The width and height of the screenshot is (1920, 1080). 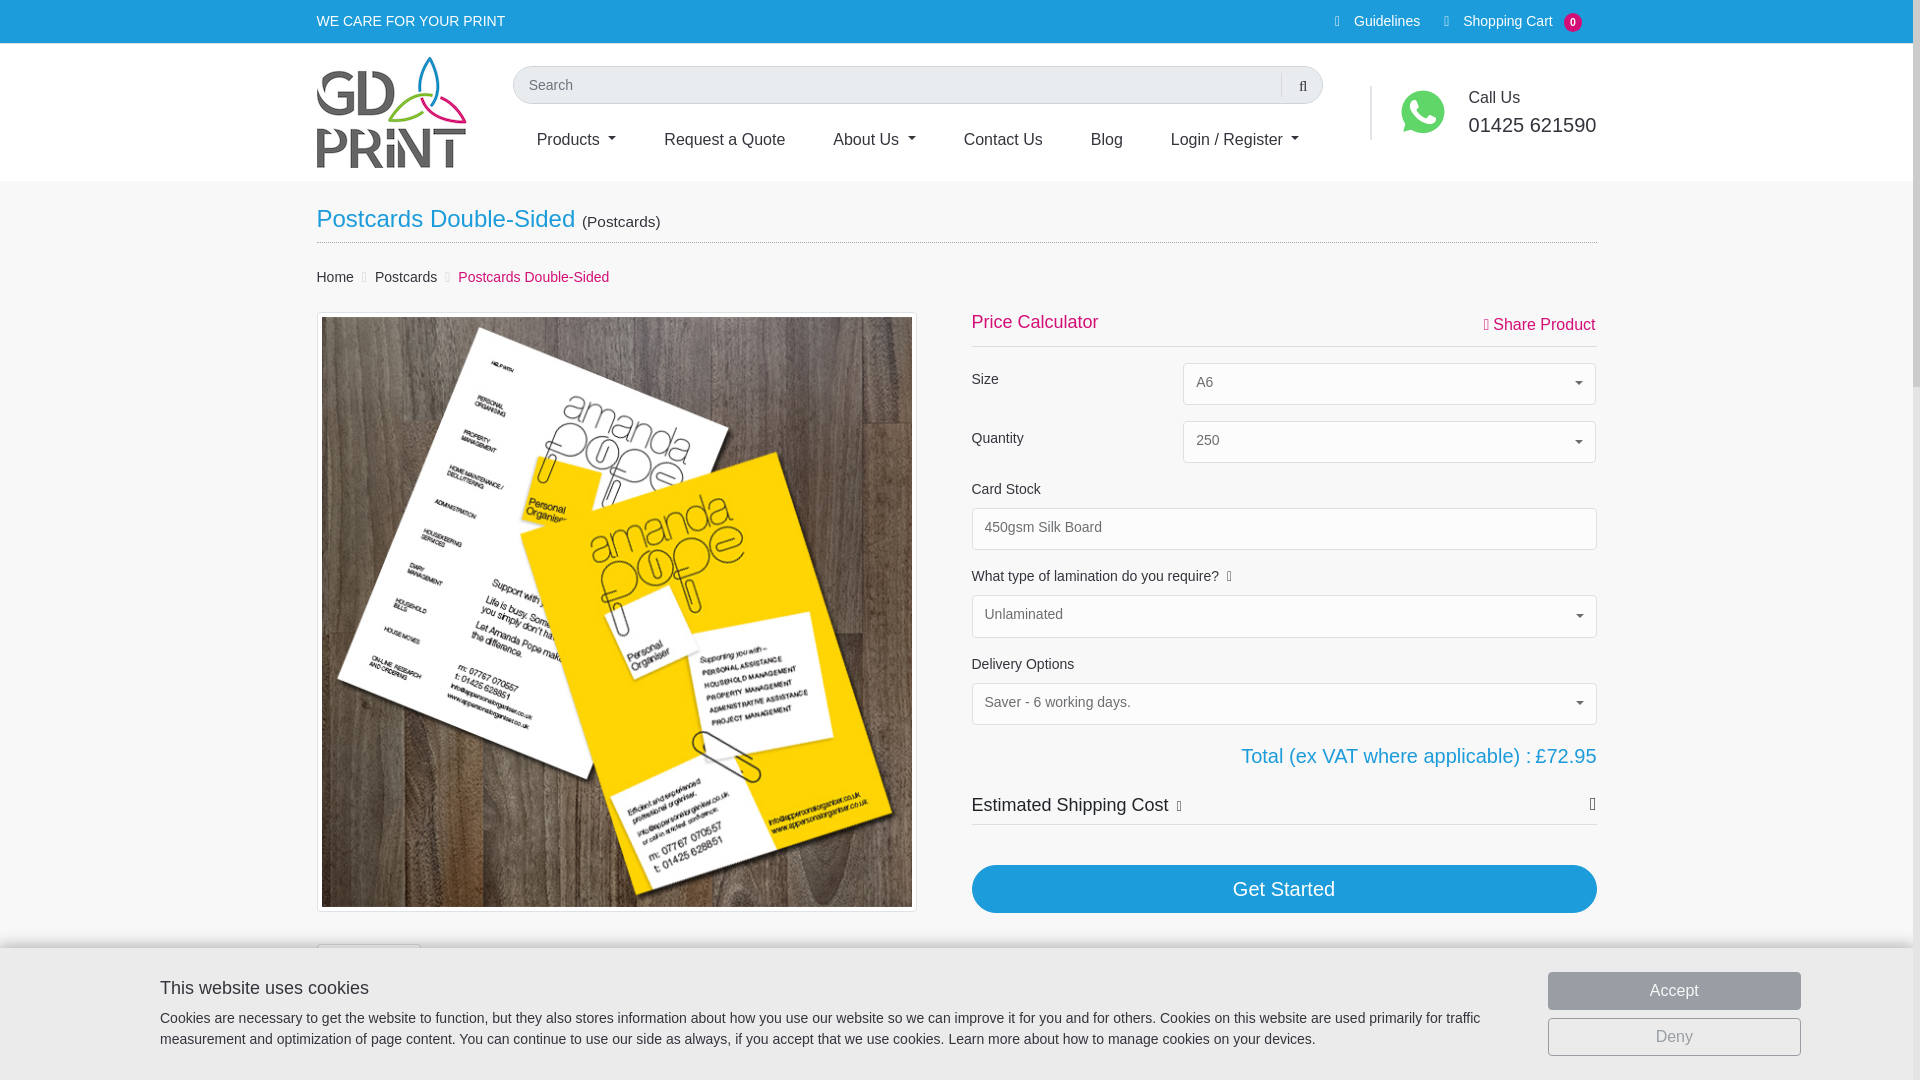 I want to click on Unlaminated, so click(x=1284, y=616).